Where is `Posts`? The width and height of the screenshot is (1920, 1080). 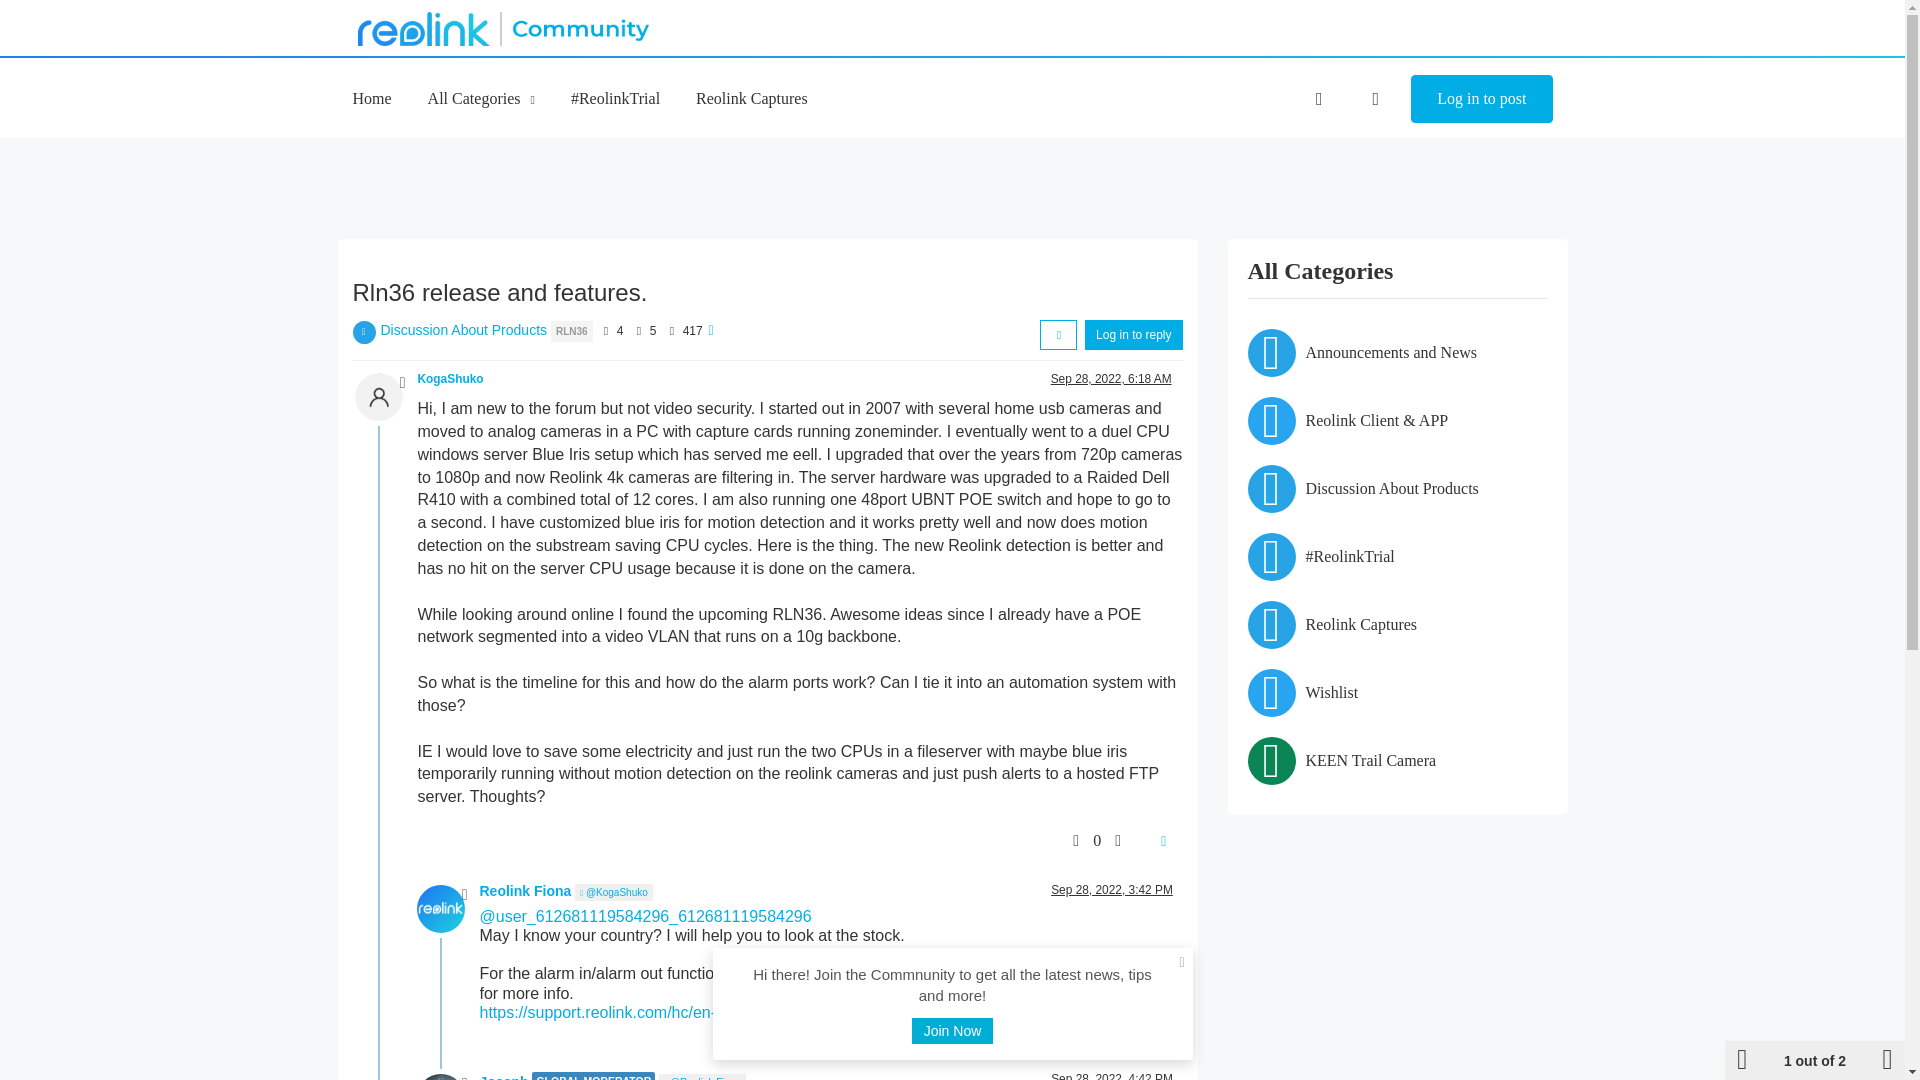
Posts is located at coordinates (638, 330).